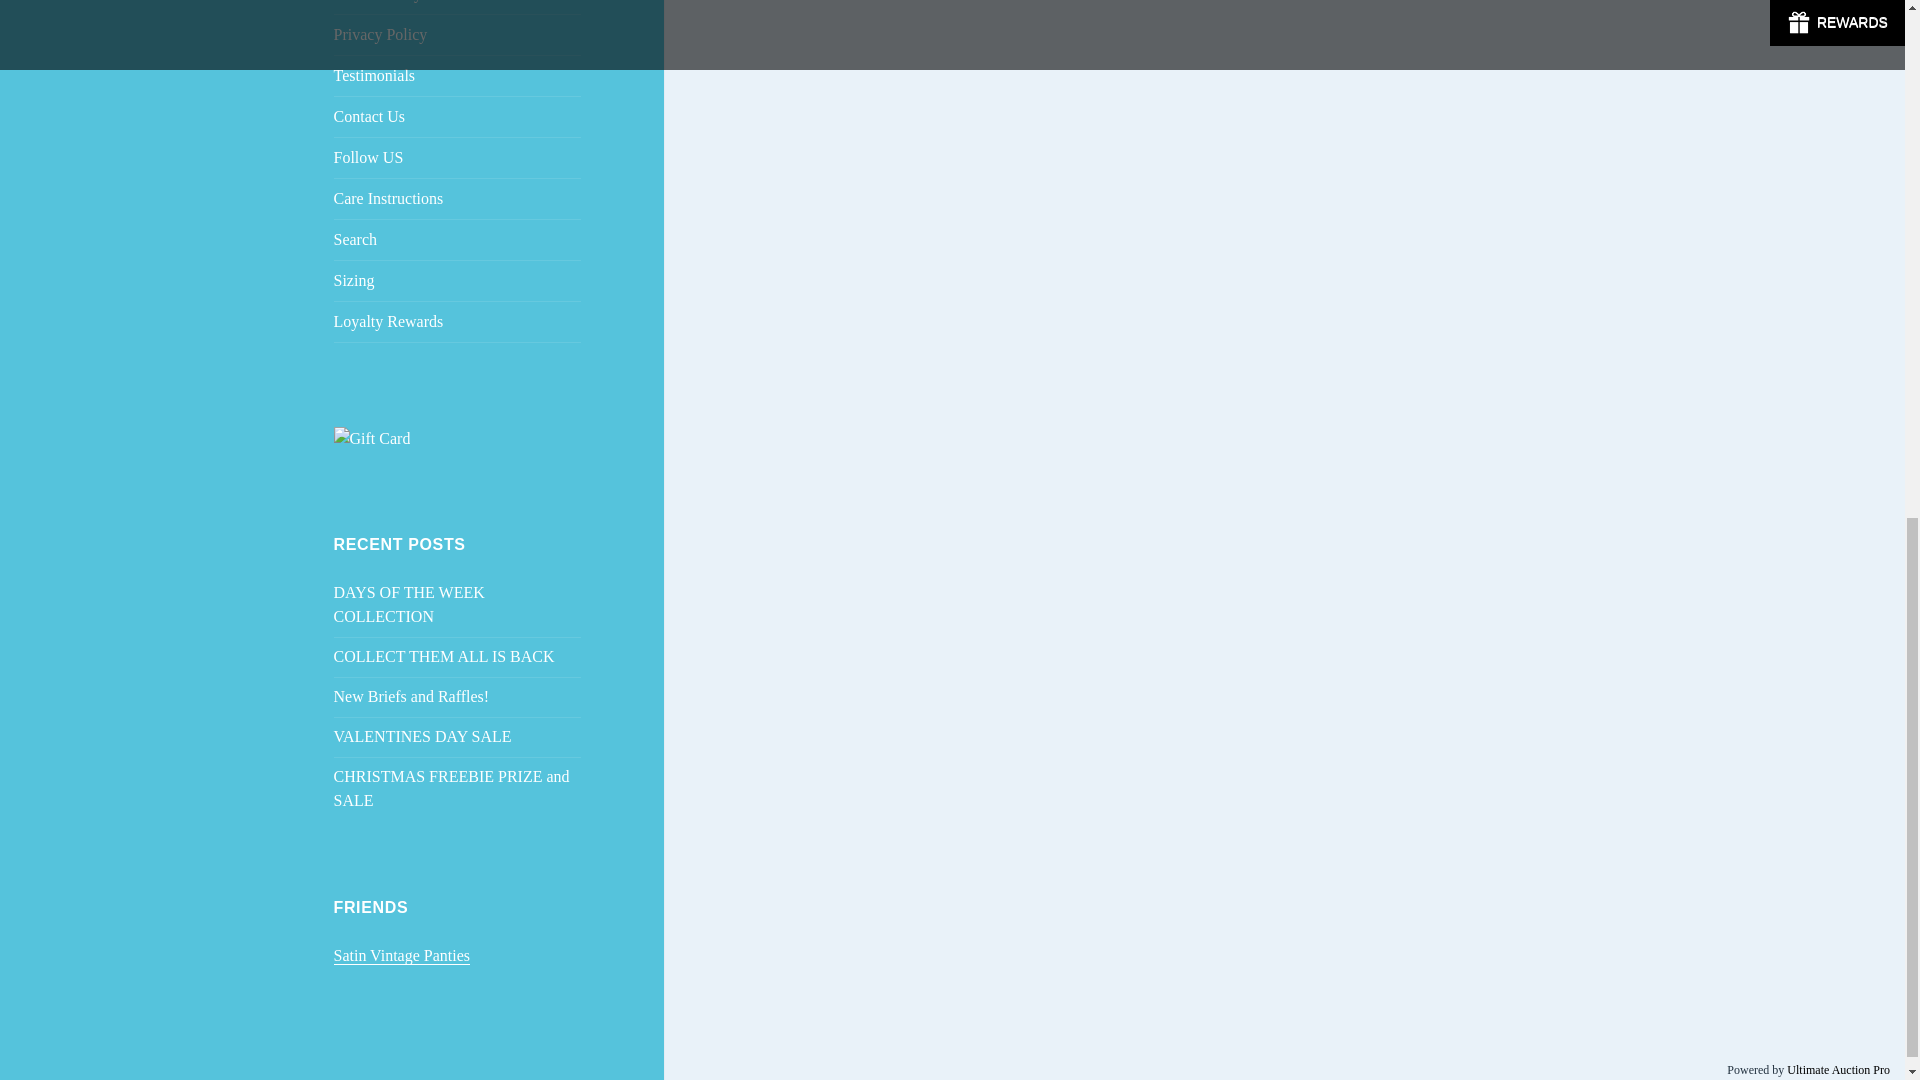  I want to click on Return Policy, so click(458, 7).